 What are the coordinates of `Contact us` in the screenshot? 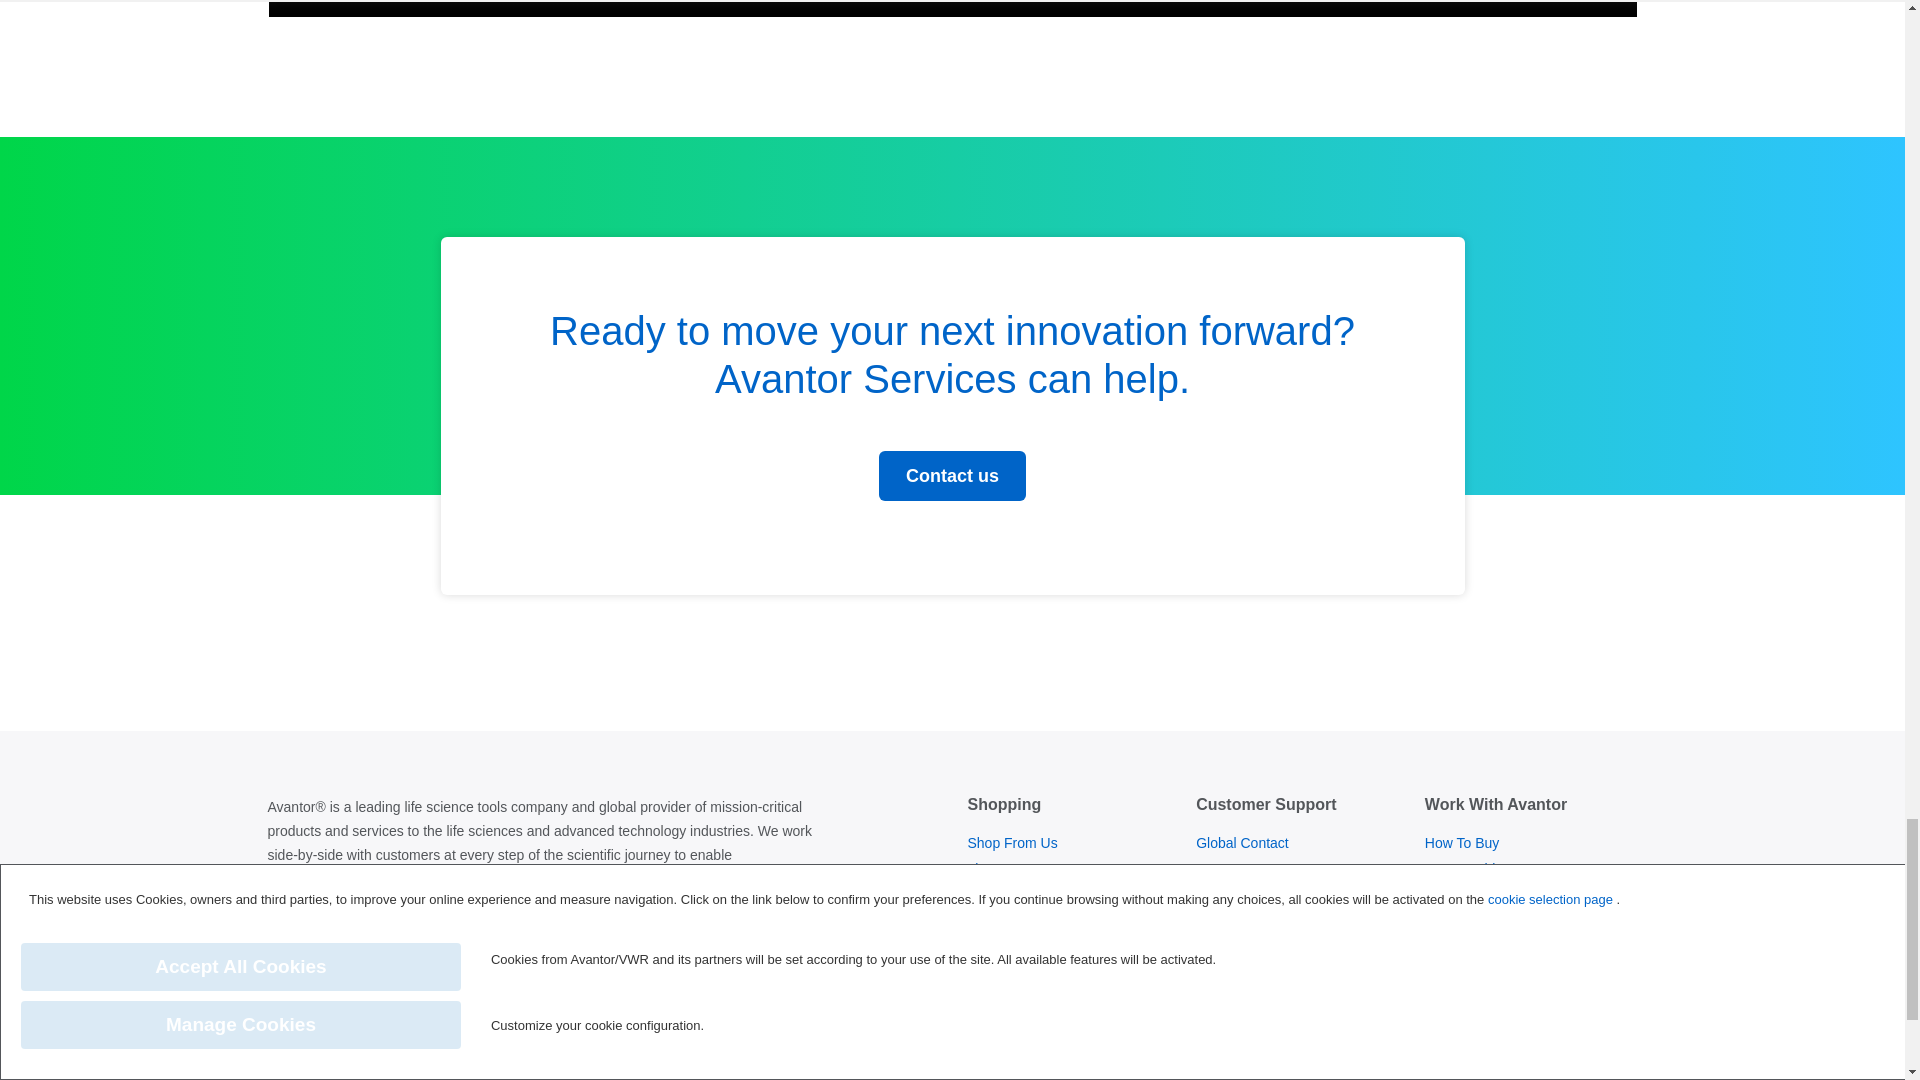 It's located at (952, 476).